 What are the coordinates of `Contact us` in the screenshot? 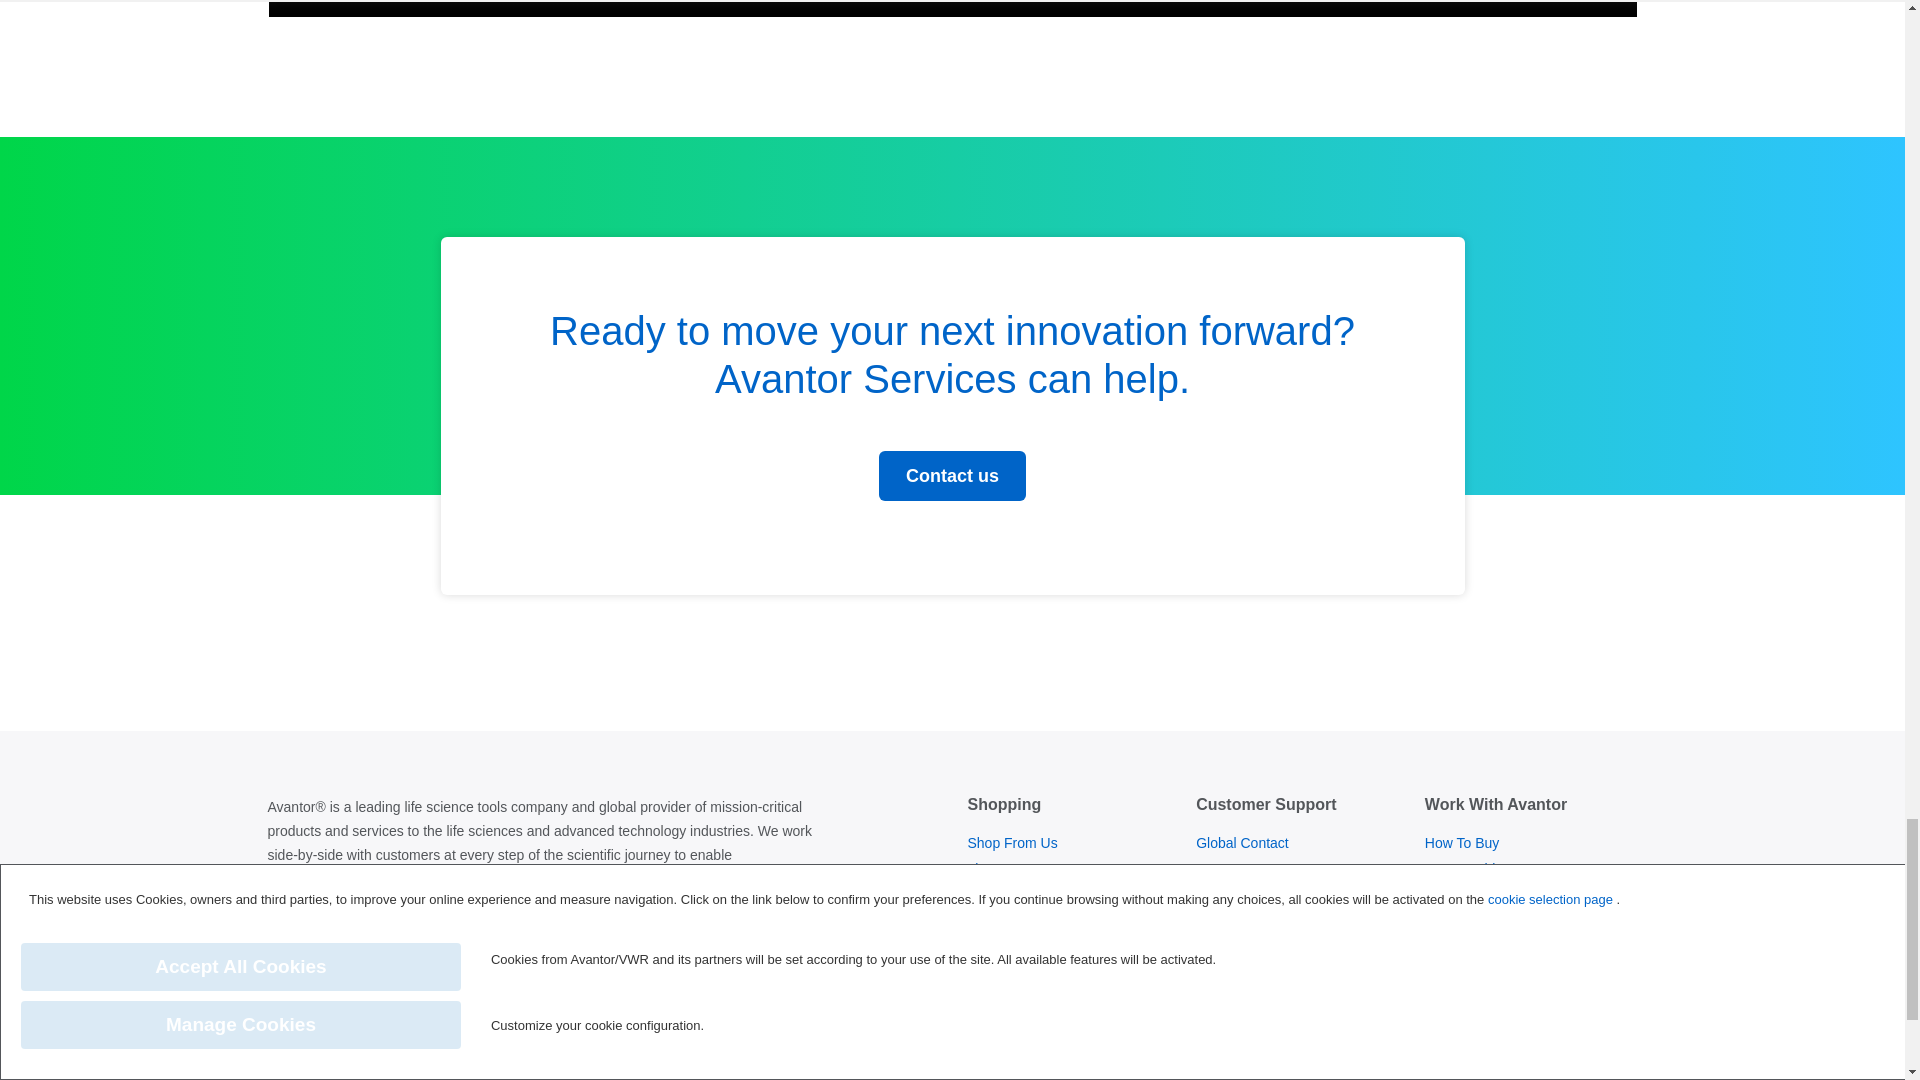 It's located at (952, 476).